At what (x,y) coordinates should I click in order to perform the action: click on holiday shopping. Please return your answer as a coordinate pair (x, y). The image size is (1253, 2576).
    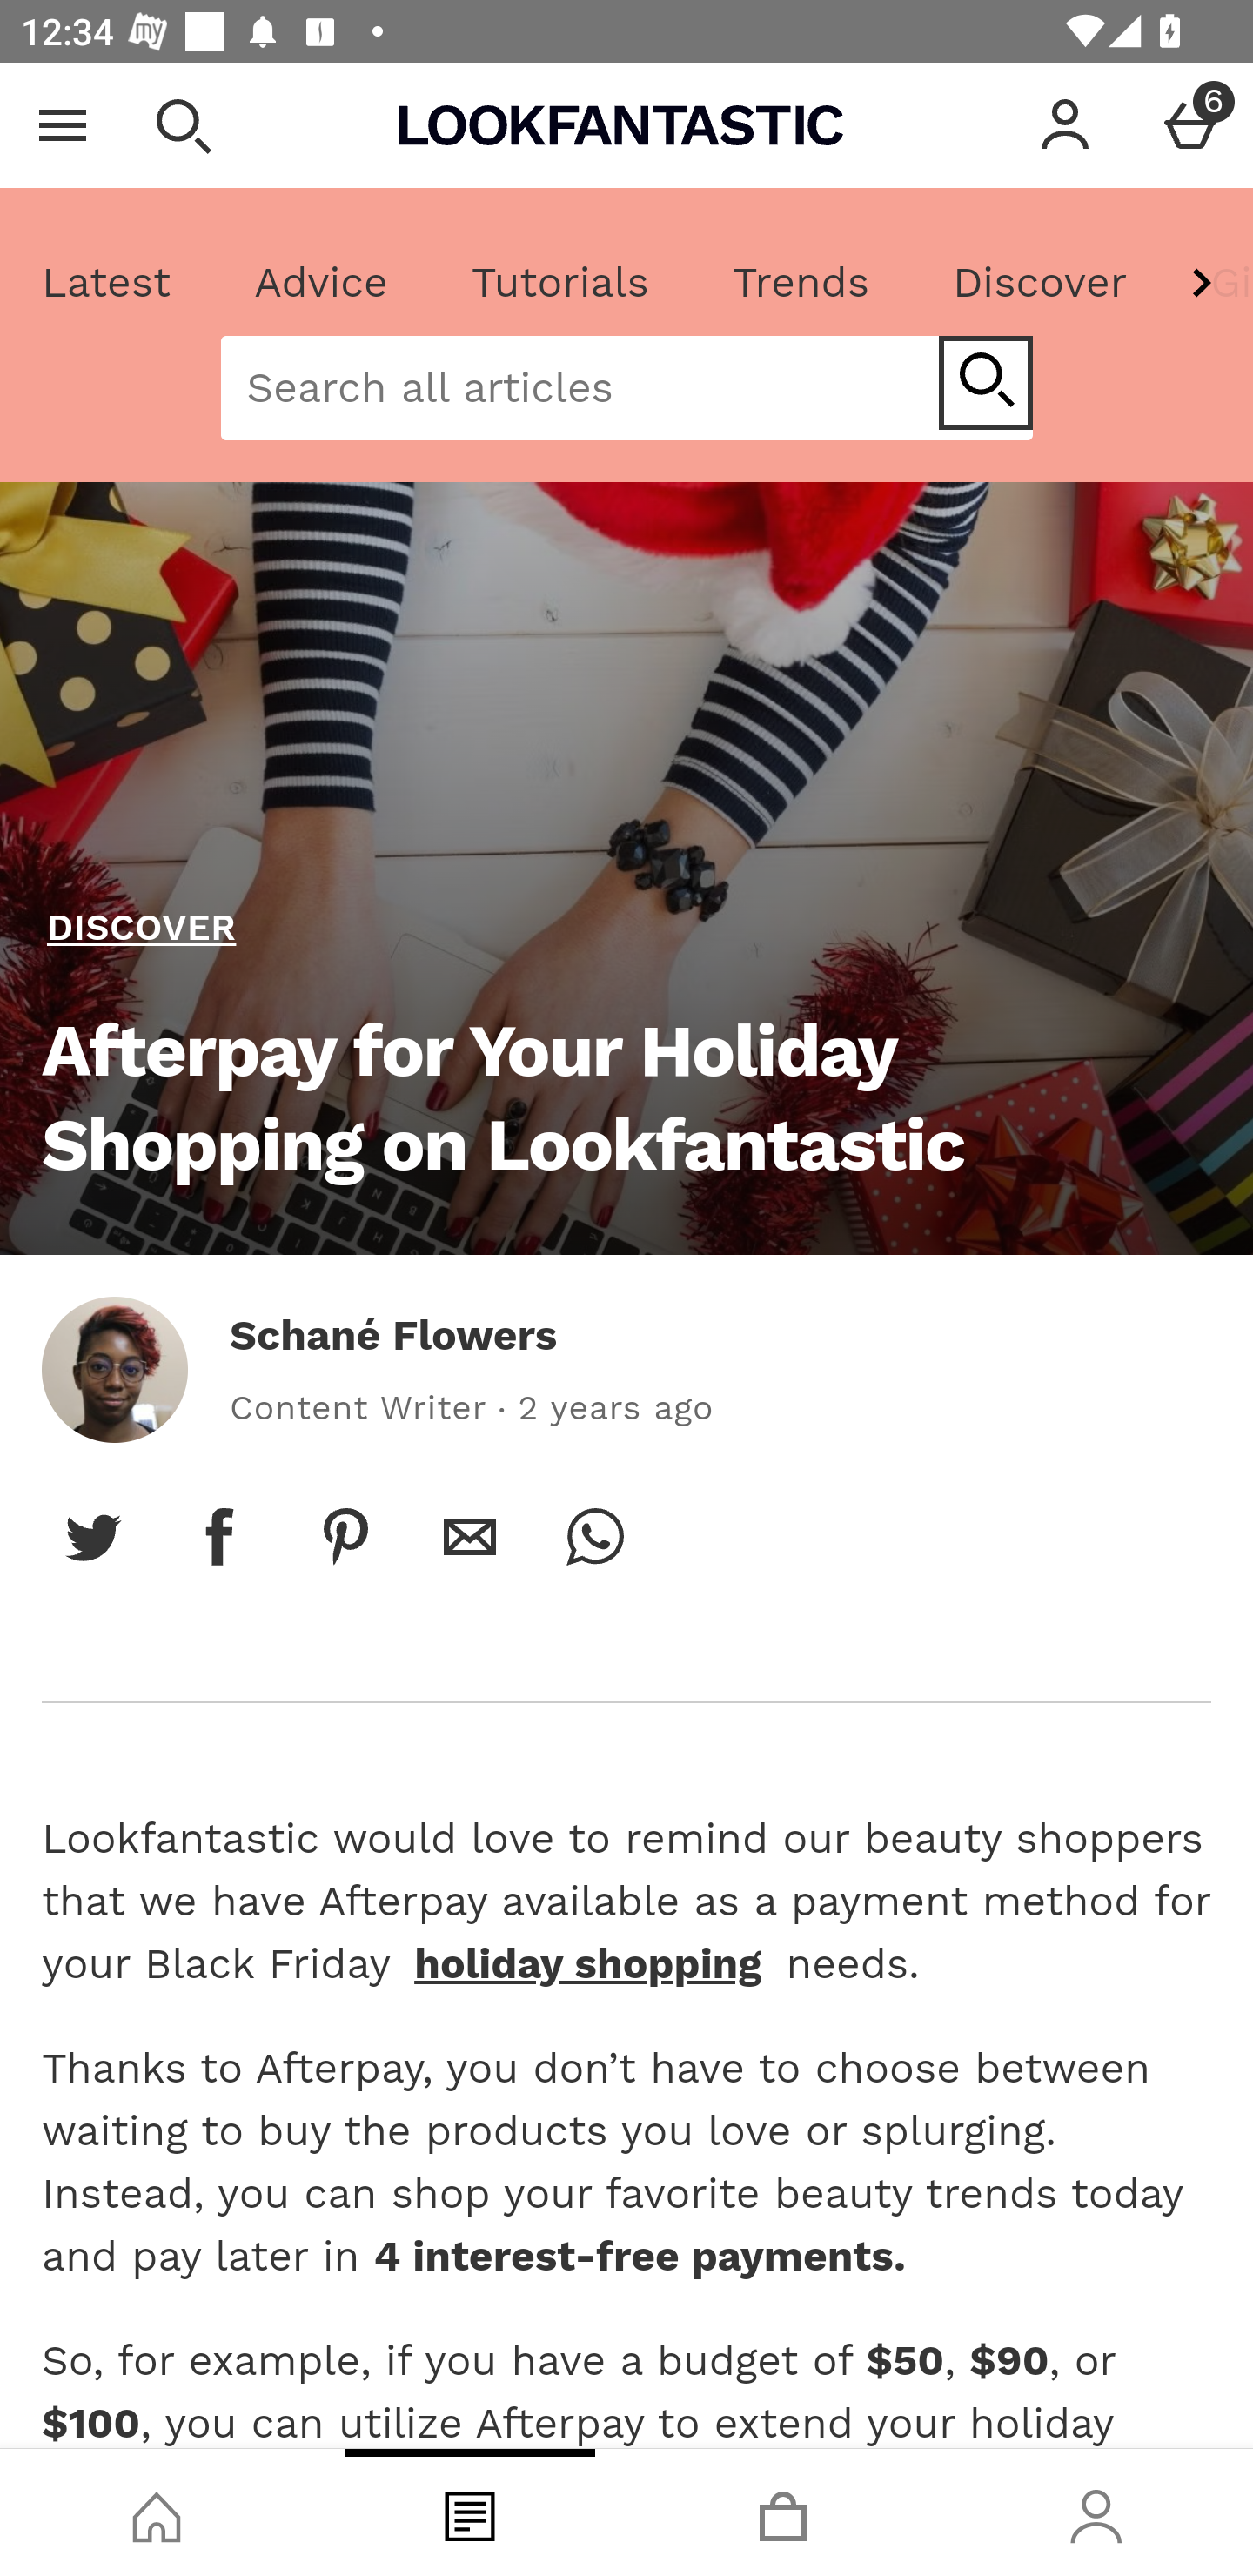
    Looking at the image, I should click on (587, 1962).